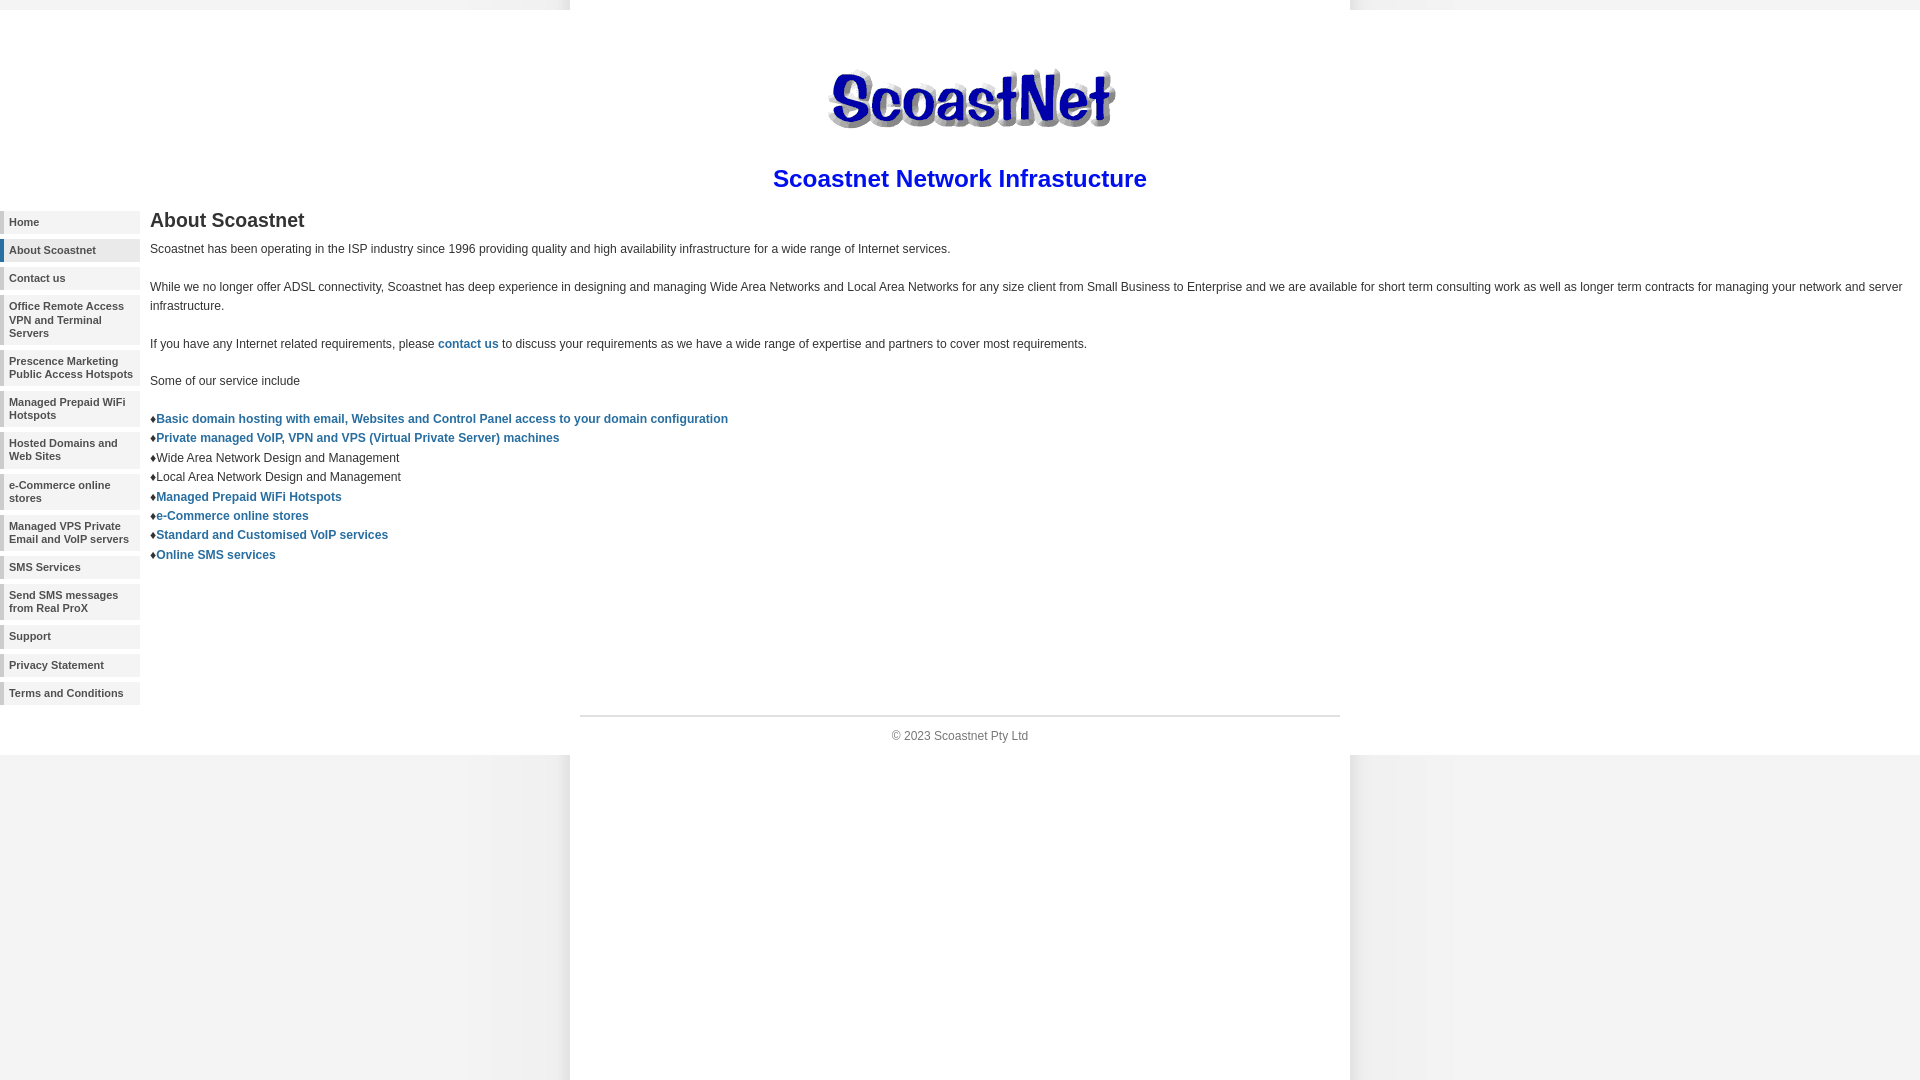 This screenshot has width=1920, height=1080. What do you see at coordinates (70, 533) in the screenshot?
I see `Managed VPS Private Email and VoIP servers` at bounding box center [70, 533].